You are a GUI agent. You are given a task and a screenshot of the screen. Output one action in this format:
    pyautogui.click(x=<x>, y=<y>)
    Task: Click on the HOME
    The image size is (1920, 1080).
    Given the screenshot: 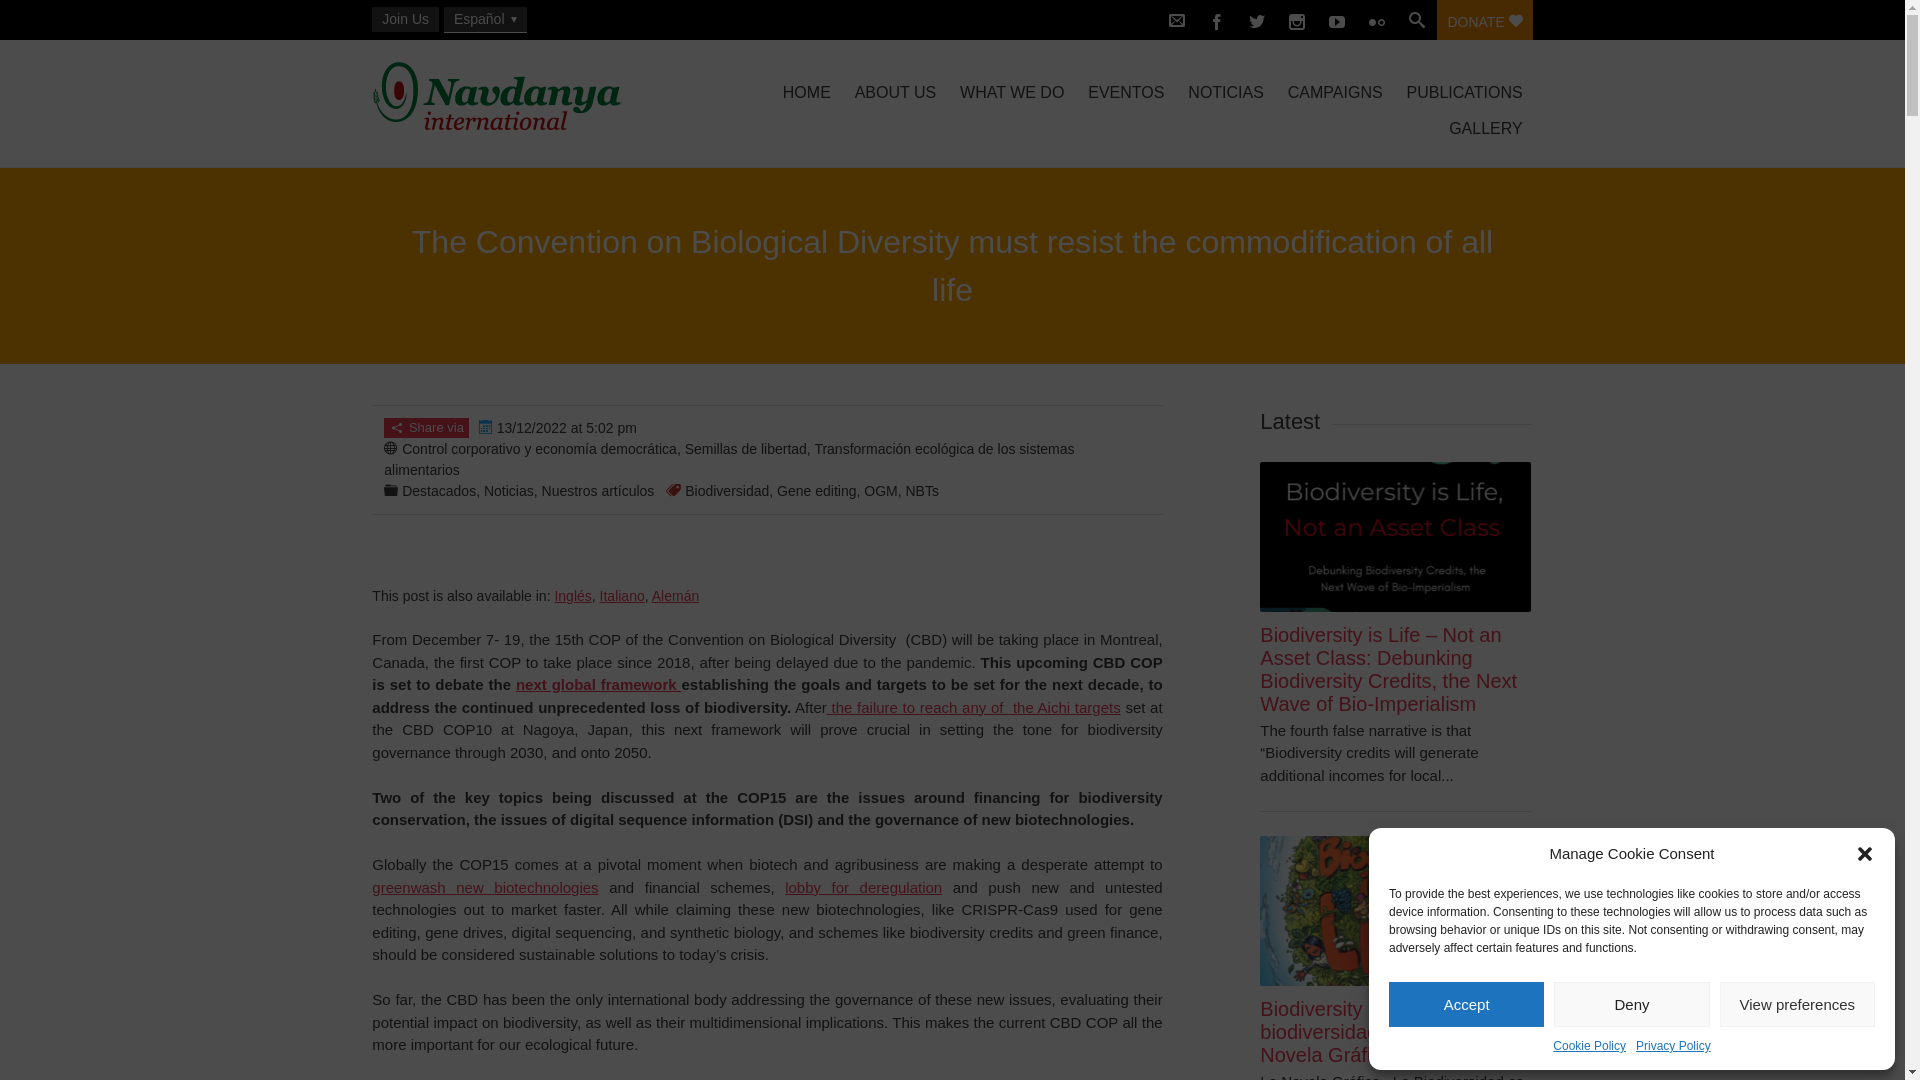 What is the action you would take?
    pyautogui.click(x=806, y=92)
    